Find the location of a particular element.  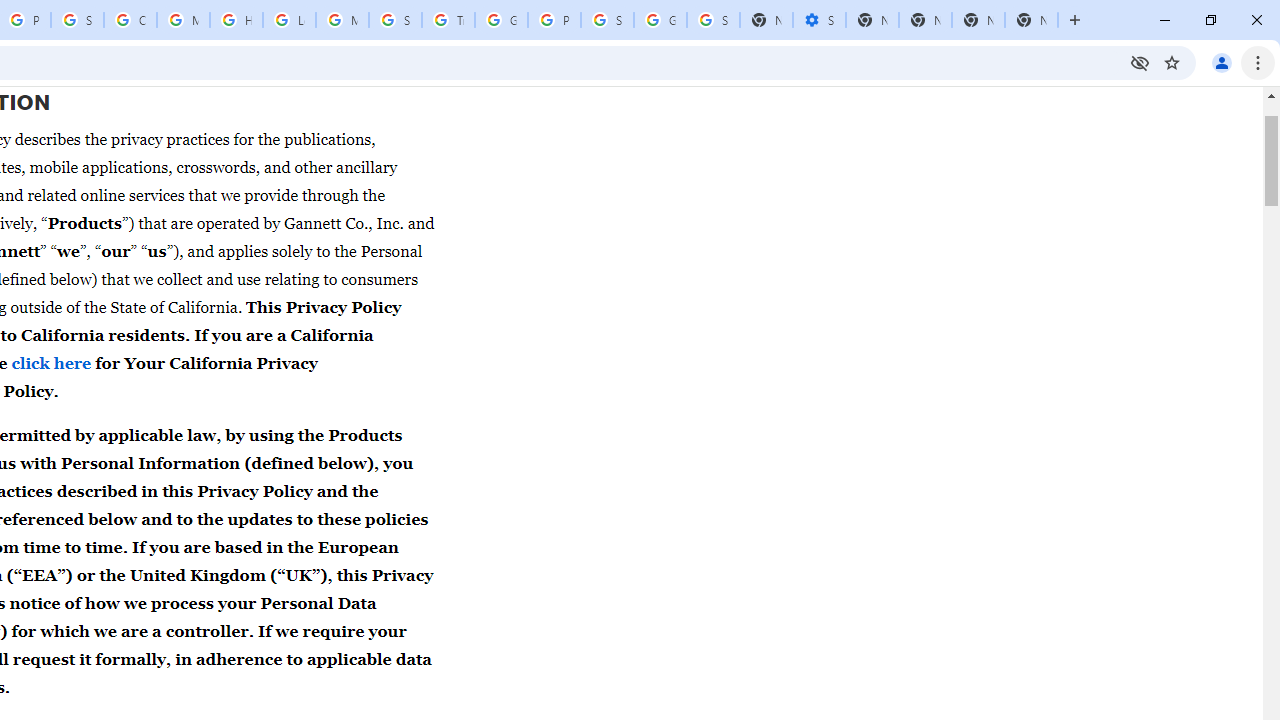

Trusted Information and Content - Google Safety Center is located at coordinates (448, 20).